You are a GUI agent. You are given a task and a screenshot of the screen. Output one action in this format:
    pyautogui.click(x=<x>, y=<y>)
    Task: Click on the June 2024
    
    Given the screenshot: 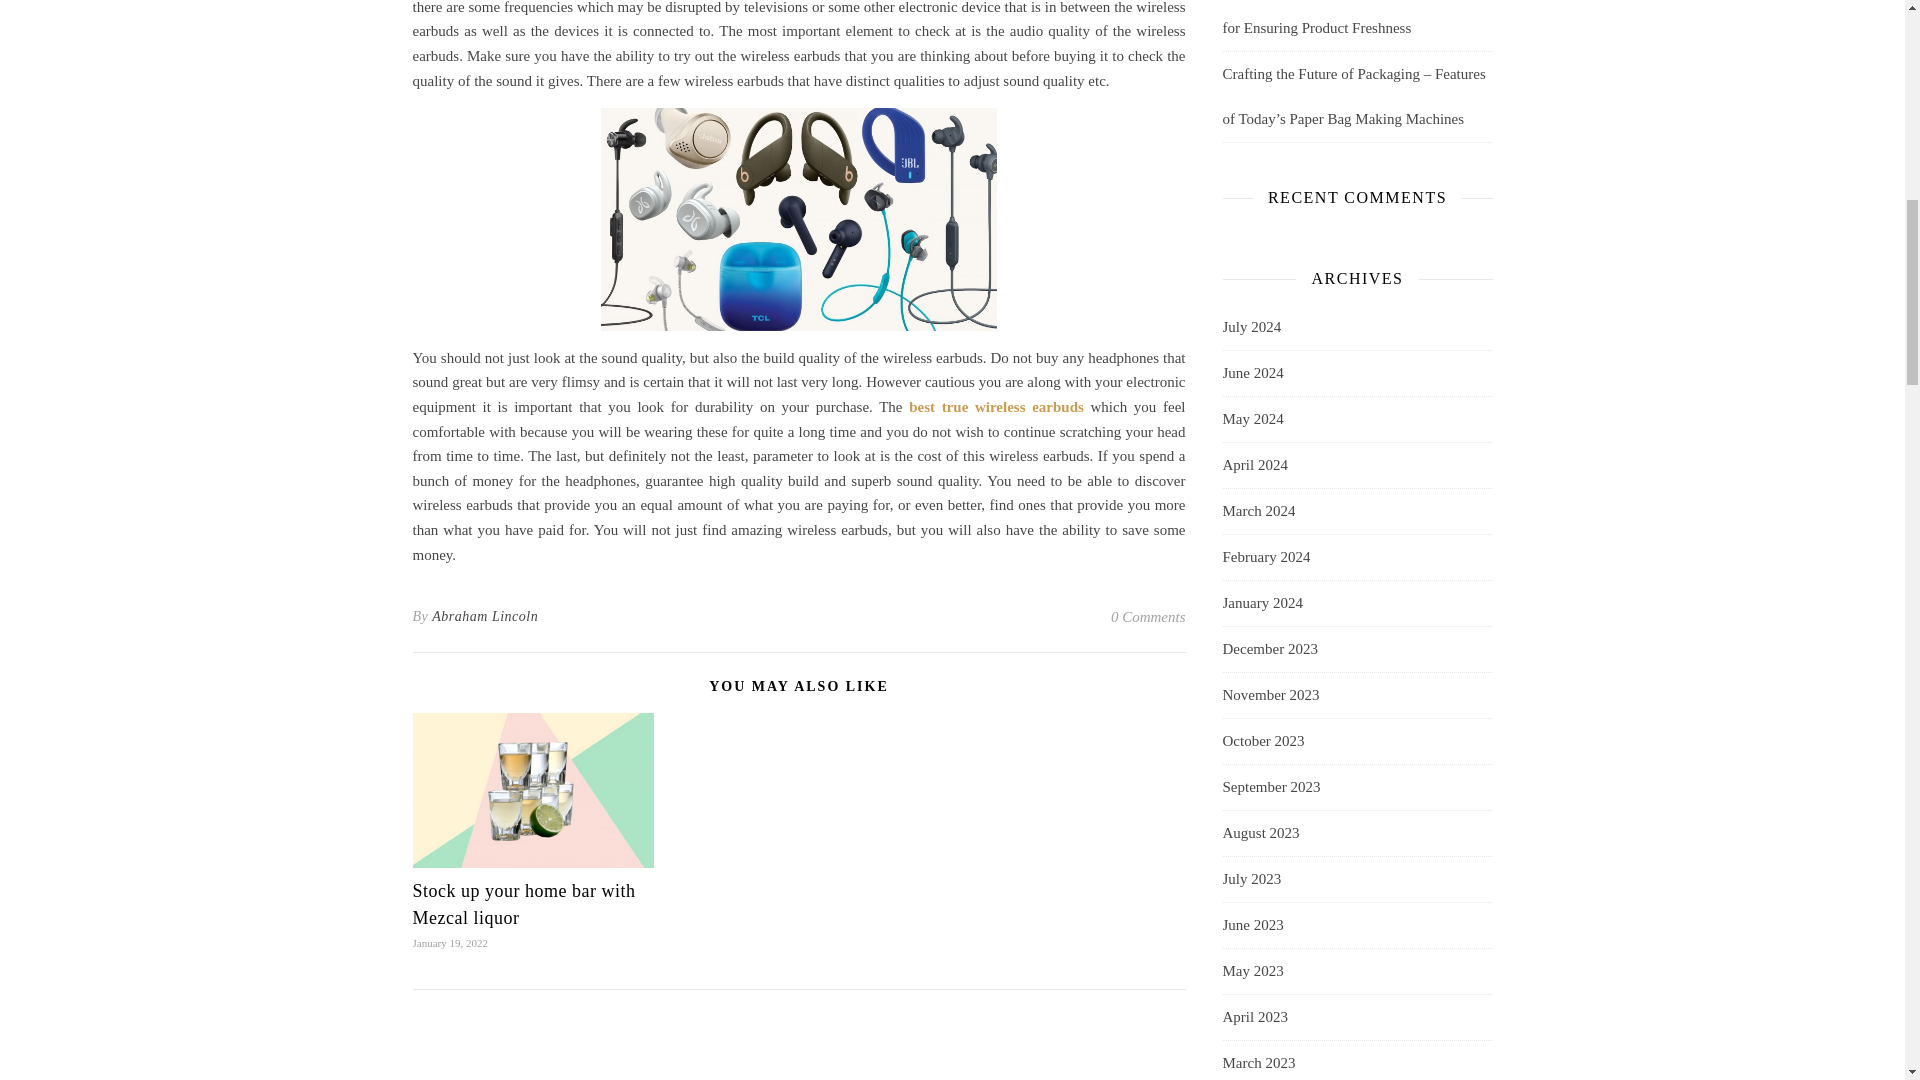 What is the action you would take?
    pyautogui.click(x=1252, y=374)
    